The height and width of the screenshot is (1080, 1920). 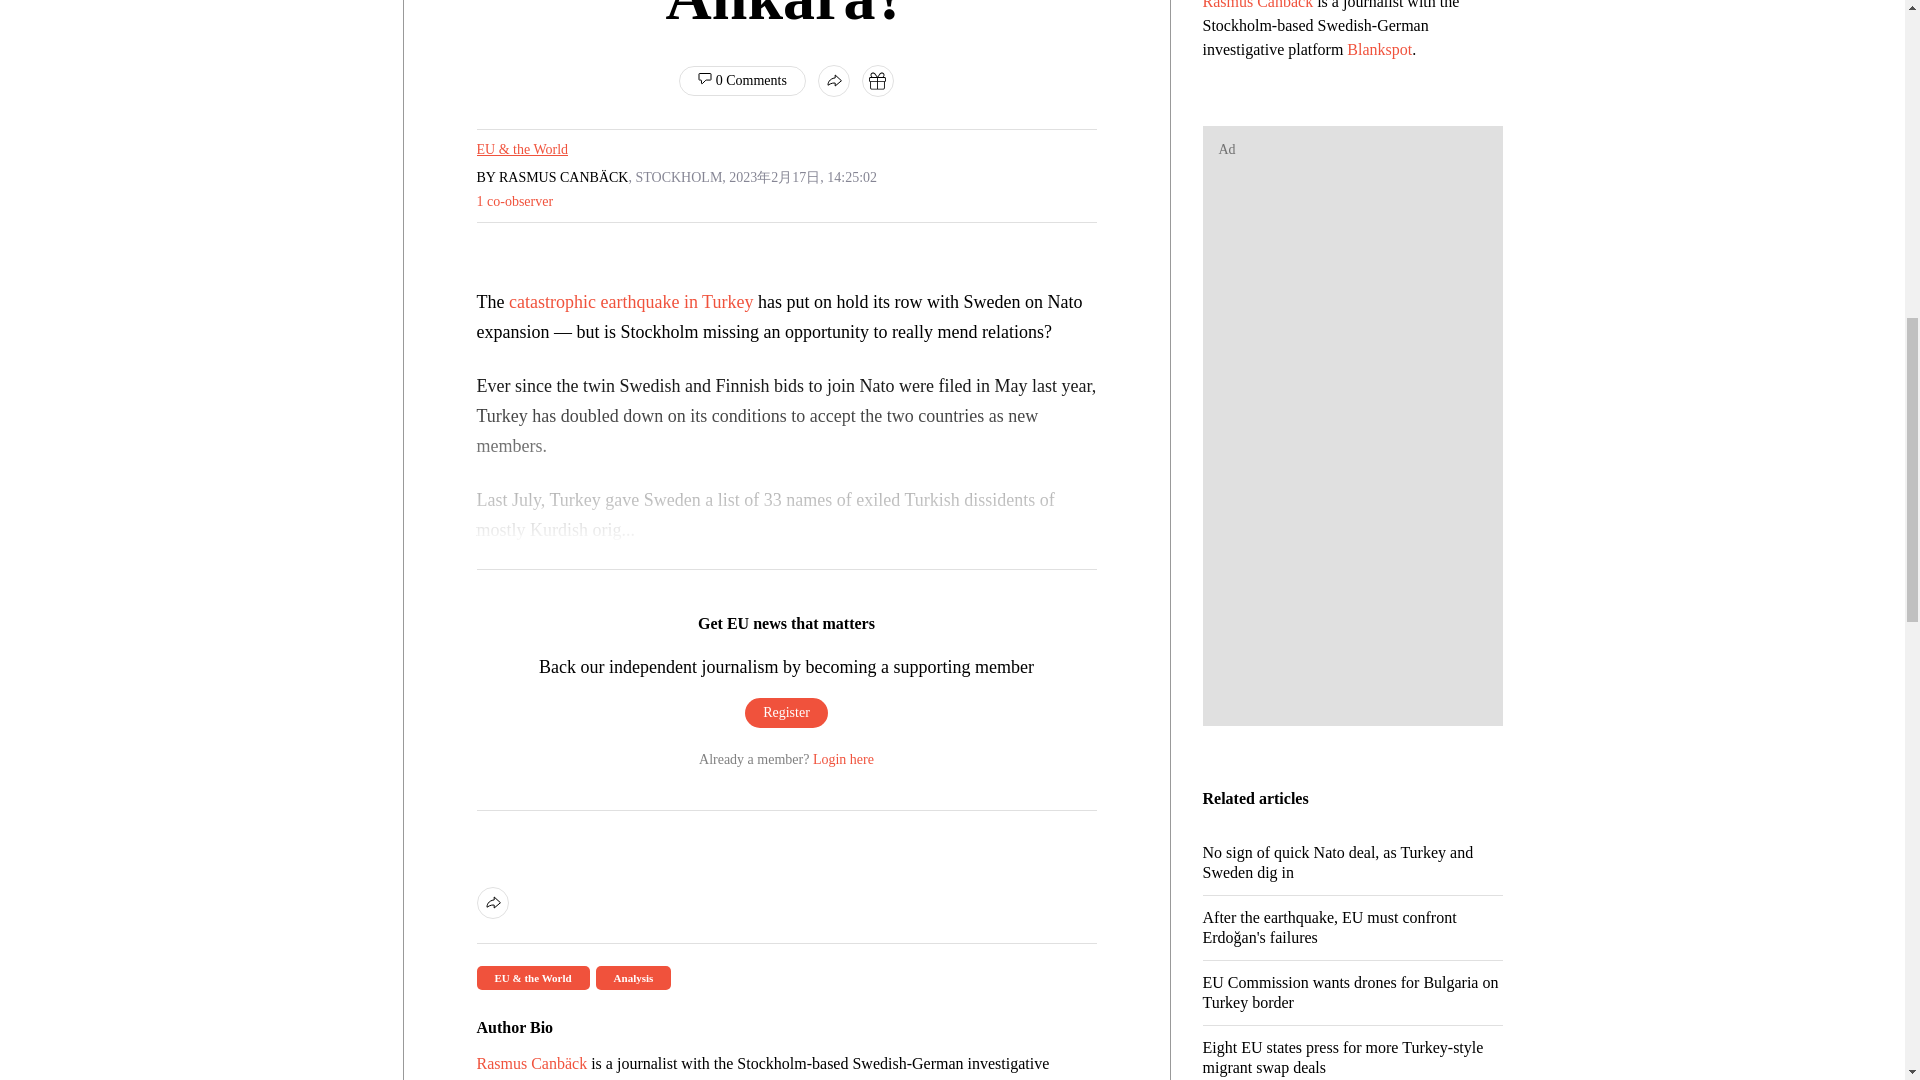 What do you see at coordinates (842, 758) in the screenshot?
I see `Login here` at bounding box center [842, 758].